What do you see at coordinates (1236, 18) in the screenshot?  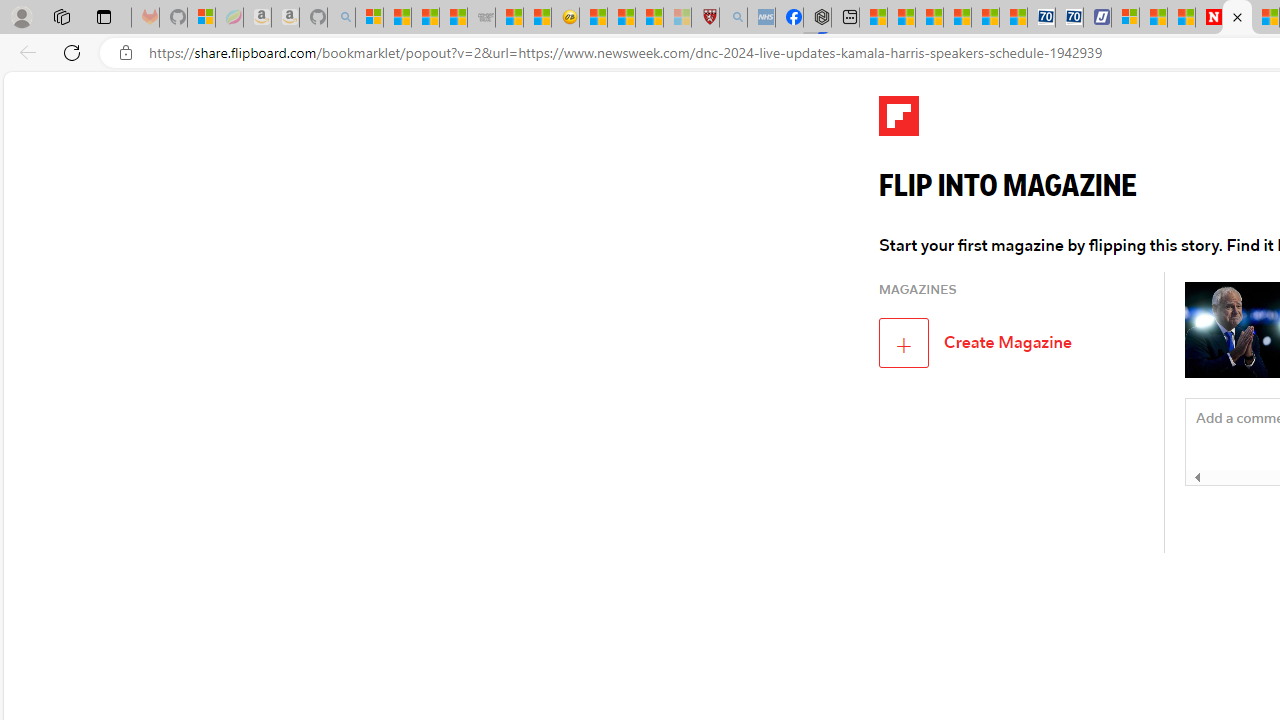 I see `Flip into magazine - logged out` at bounding box center [1236, 18].